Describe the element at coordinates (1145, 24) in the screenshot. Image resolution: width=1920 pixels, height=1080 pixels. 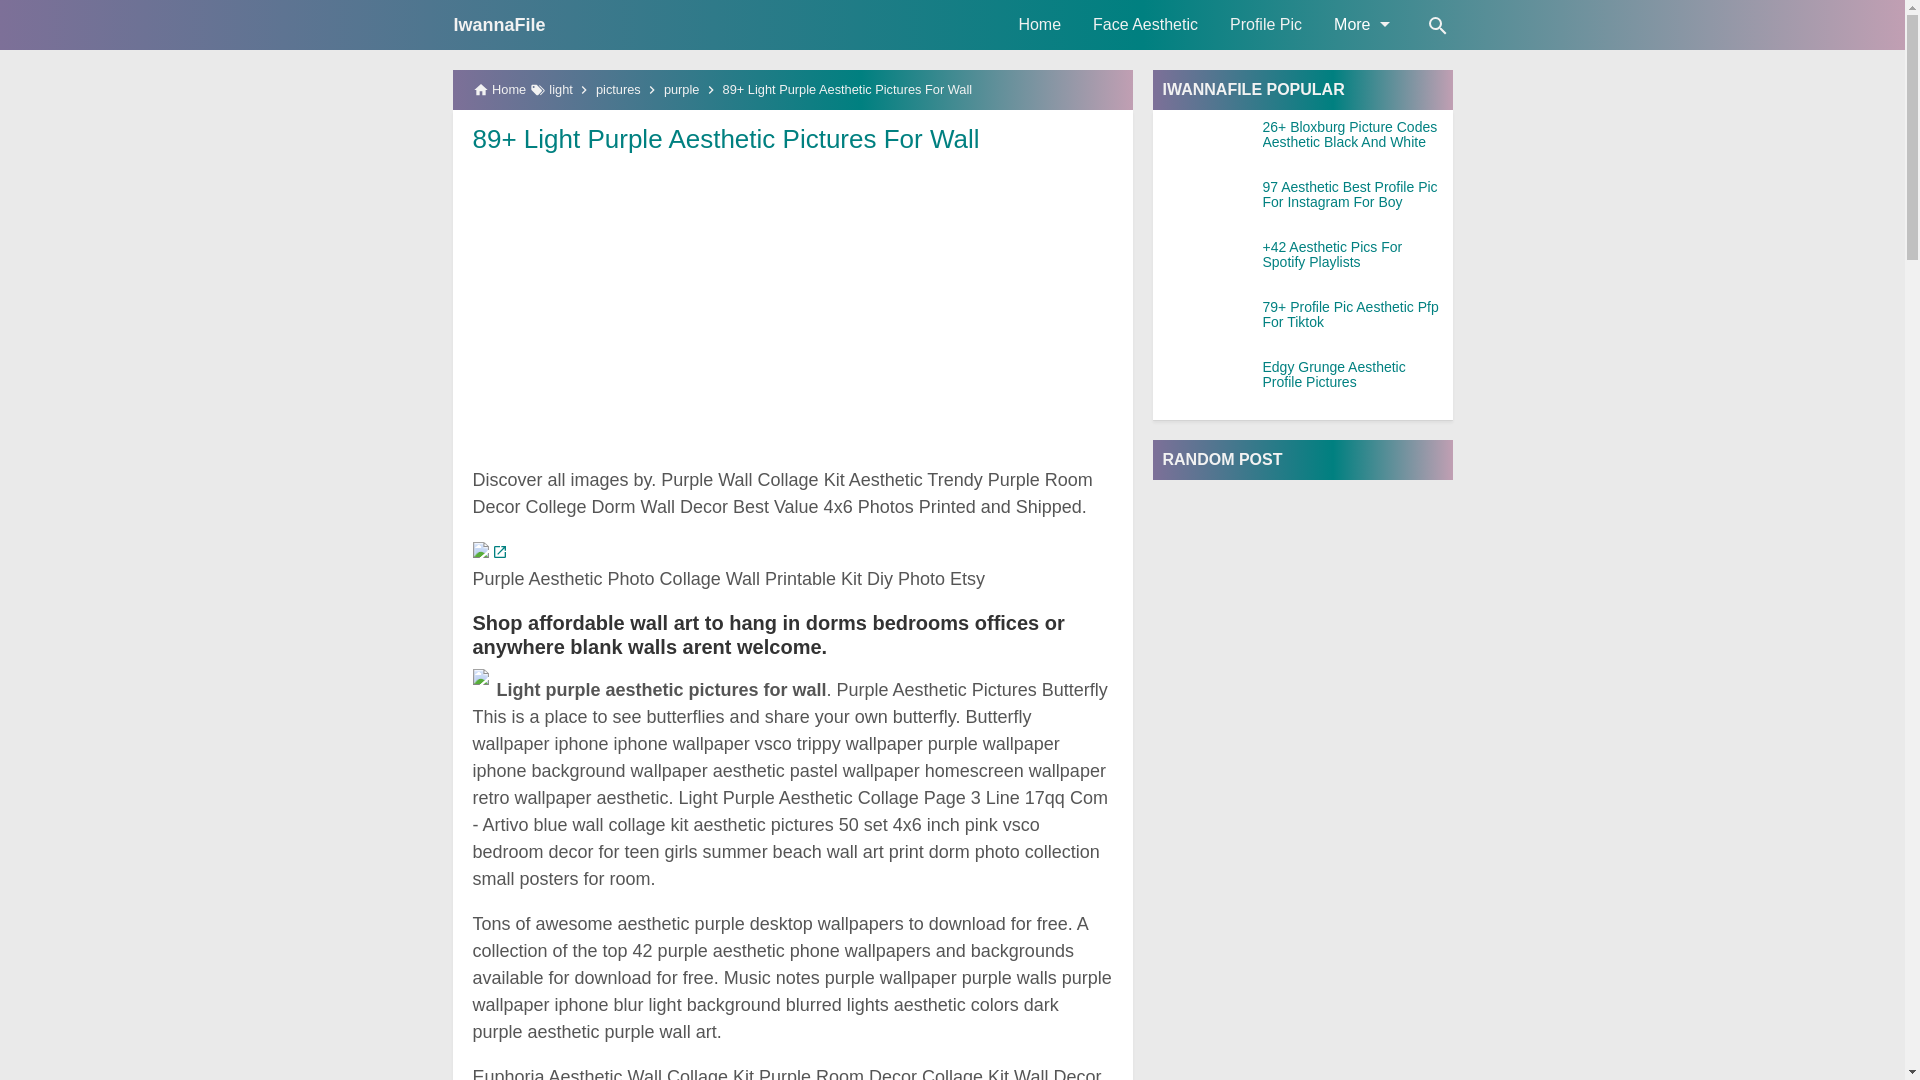
I see `Face Aesthetic` at that location.